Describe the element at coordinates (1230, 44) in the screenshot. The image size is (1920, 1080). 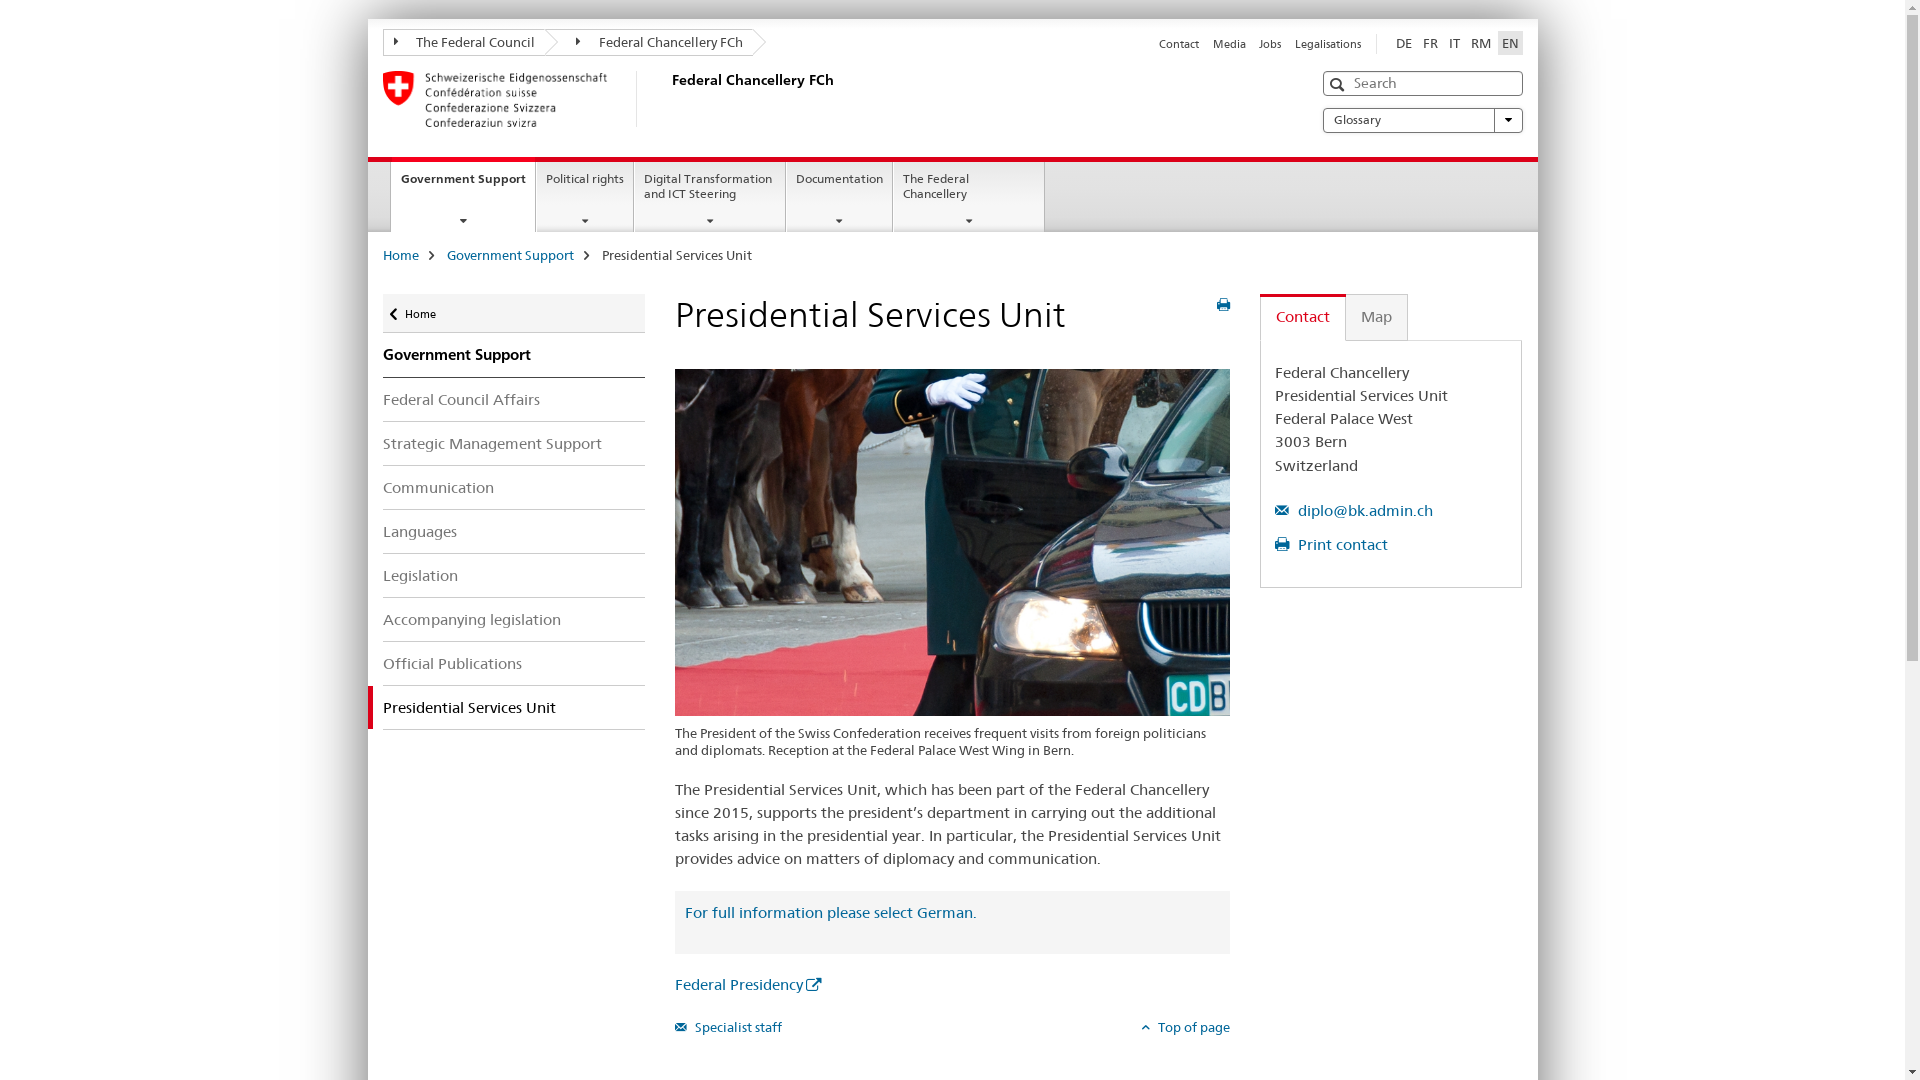
I see `Media` at that location.